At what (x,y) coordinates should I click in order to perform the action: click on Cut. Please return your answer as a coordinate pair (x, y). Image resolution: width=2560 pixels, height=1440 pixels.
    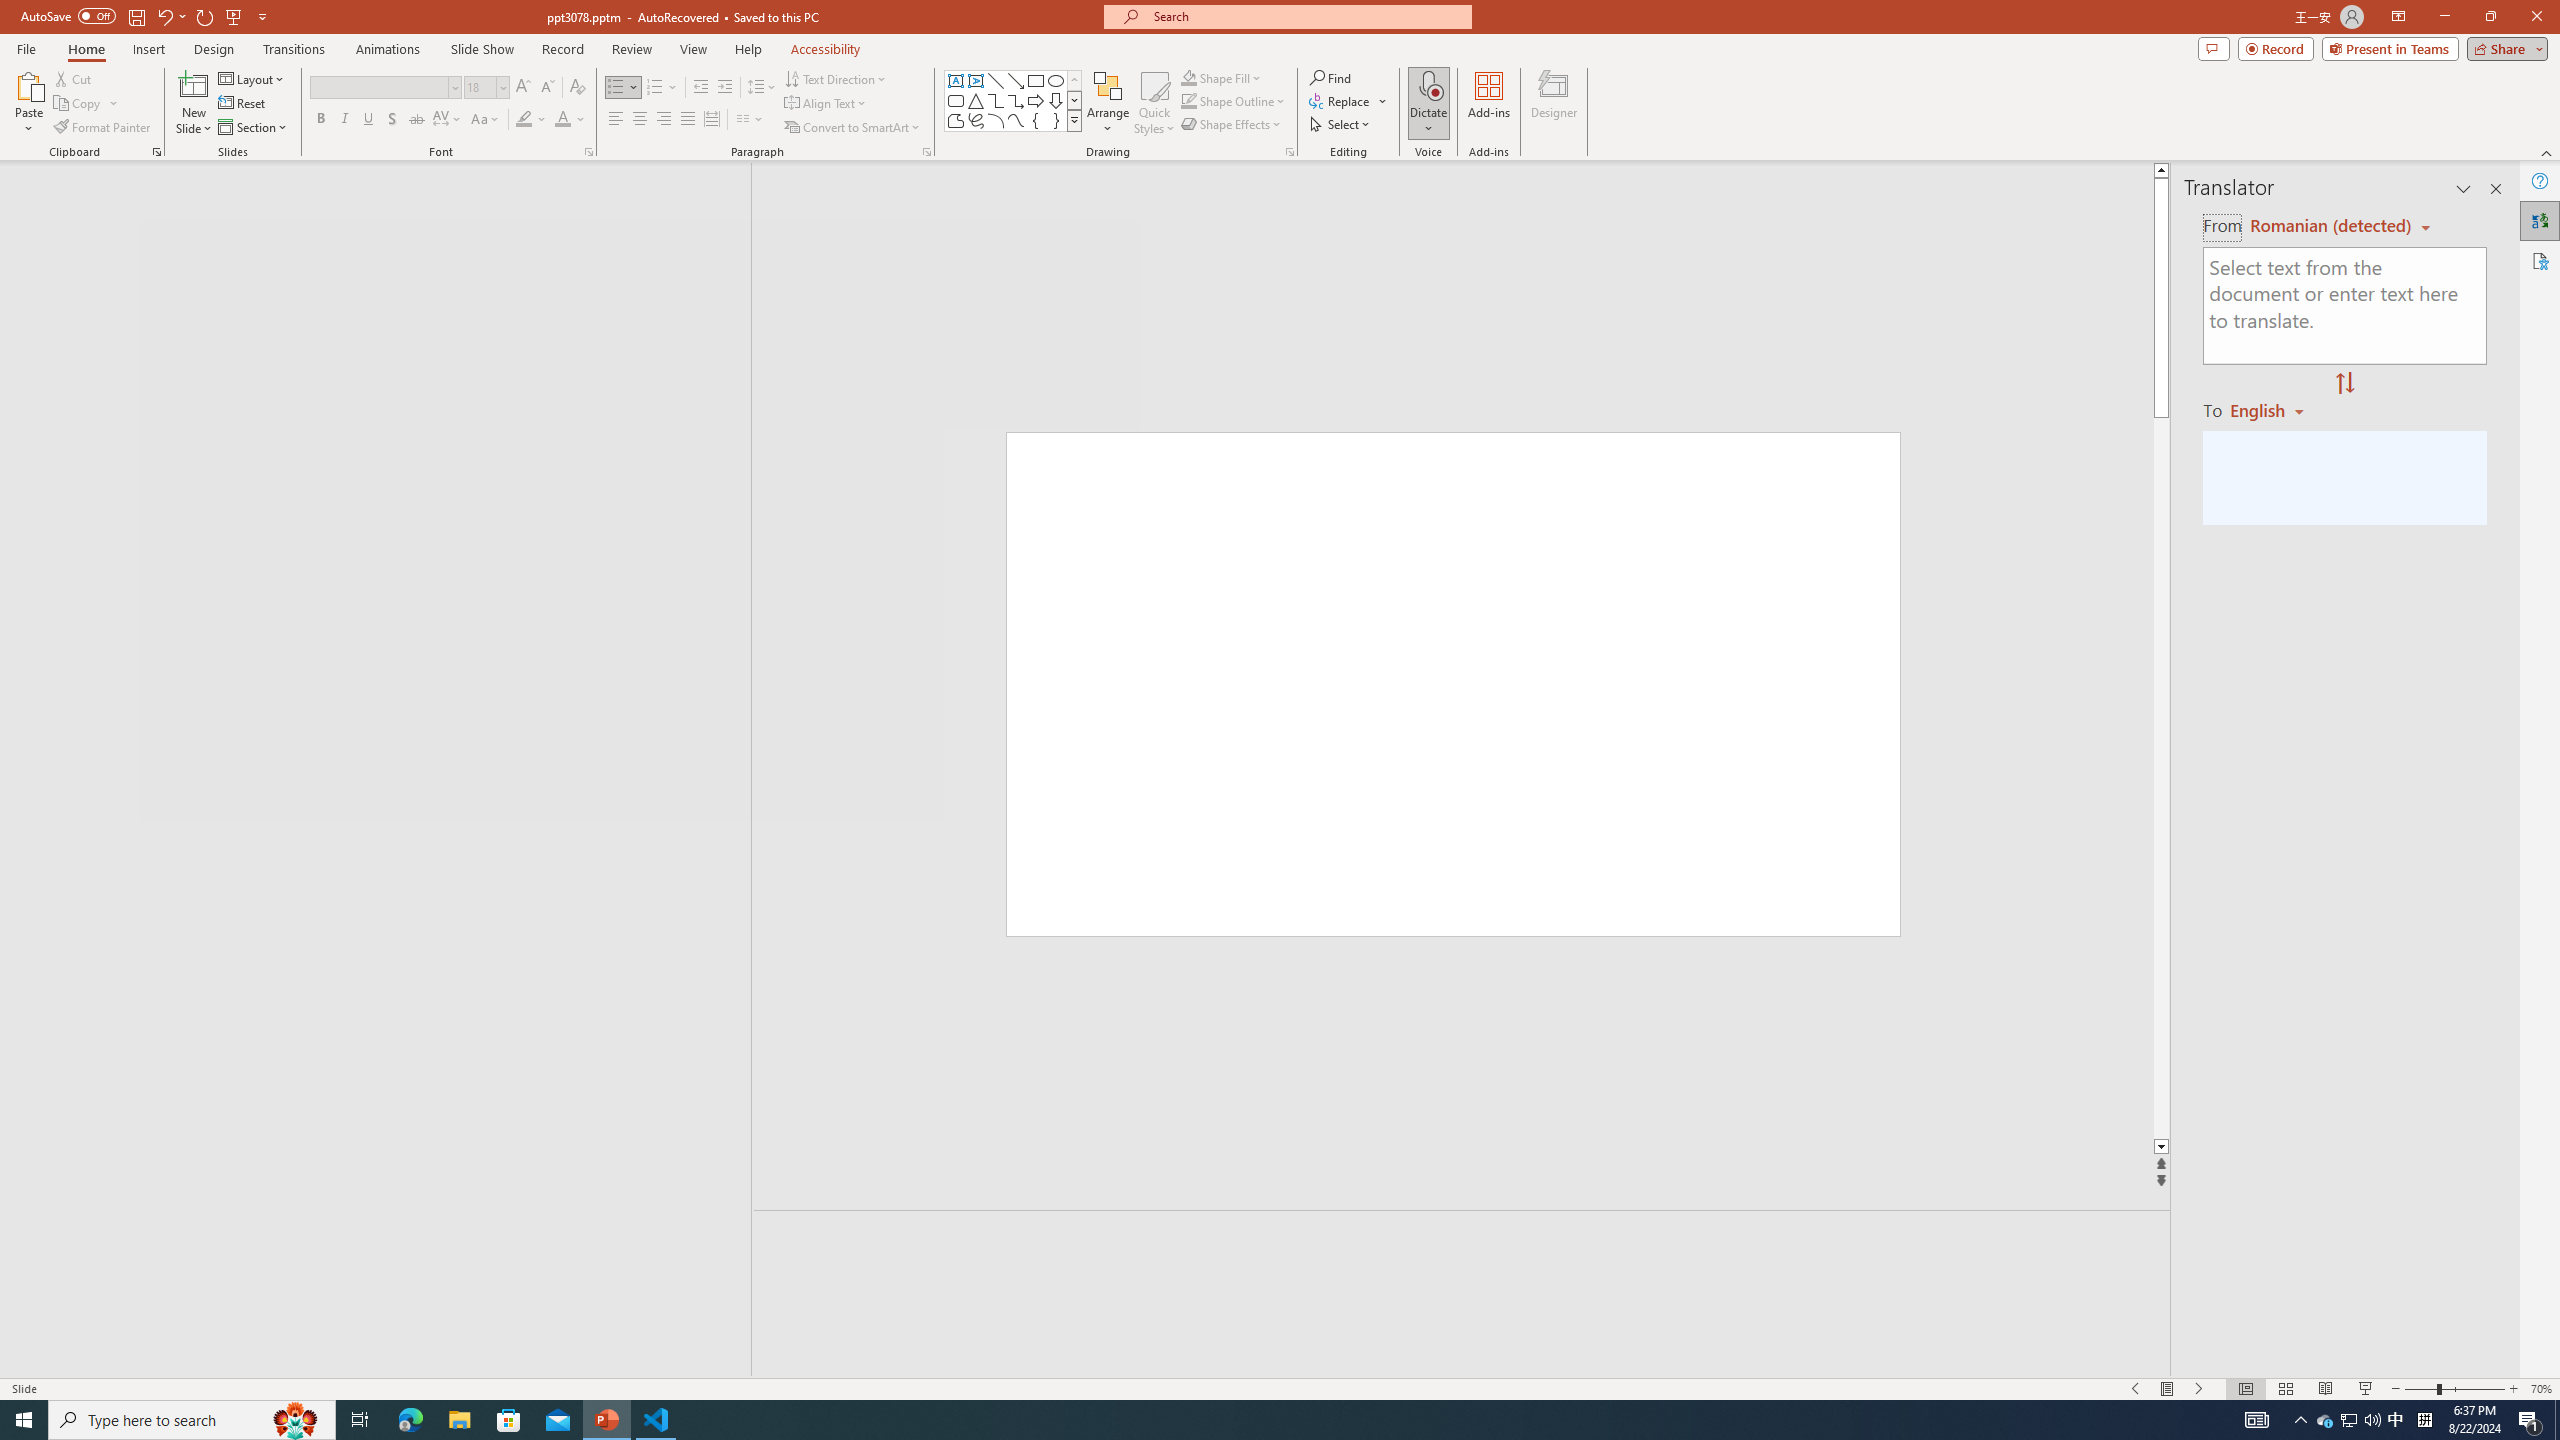
    Looking at the image, I should click on (74, 78).